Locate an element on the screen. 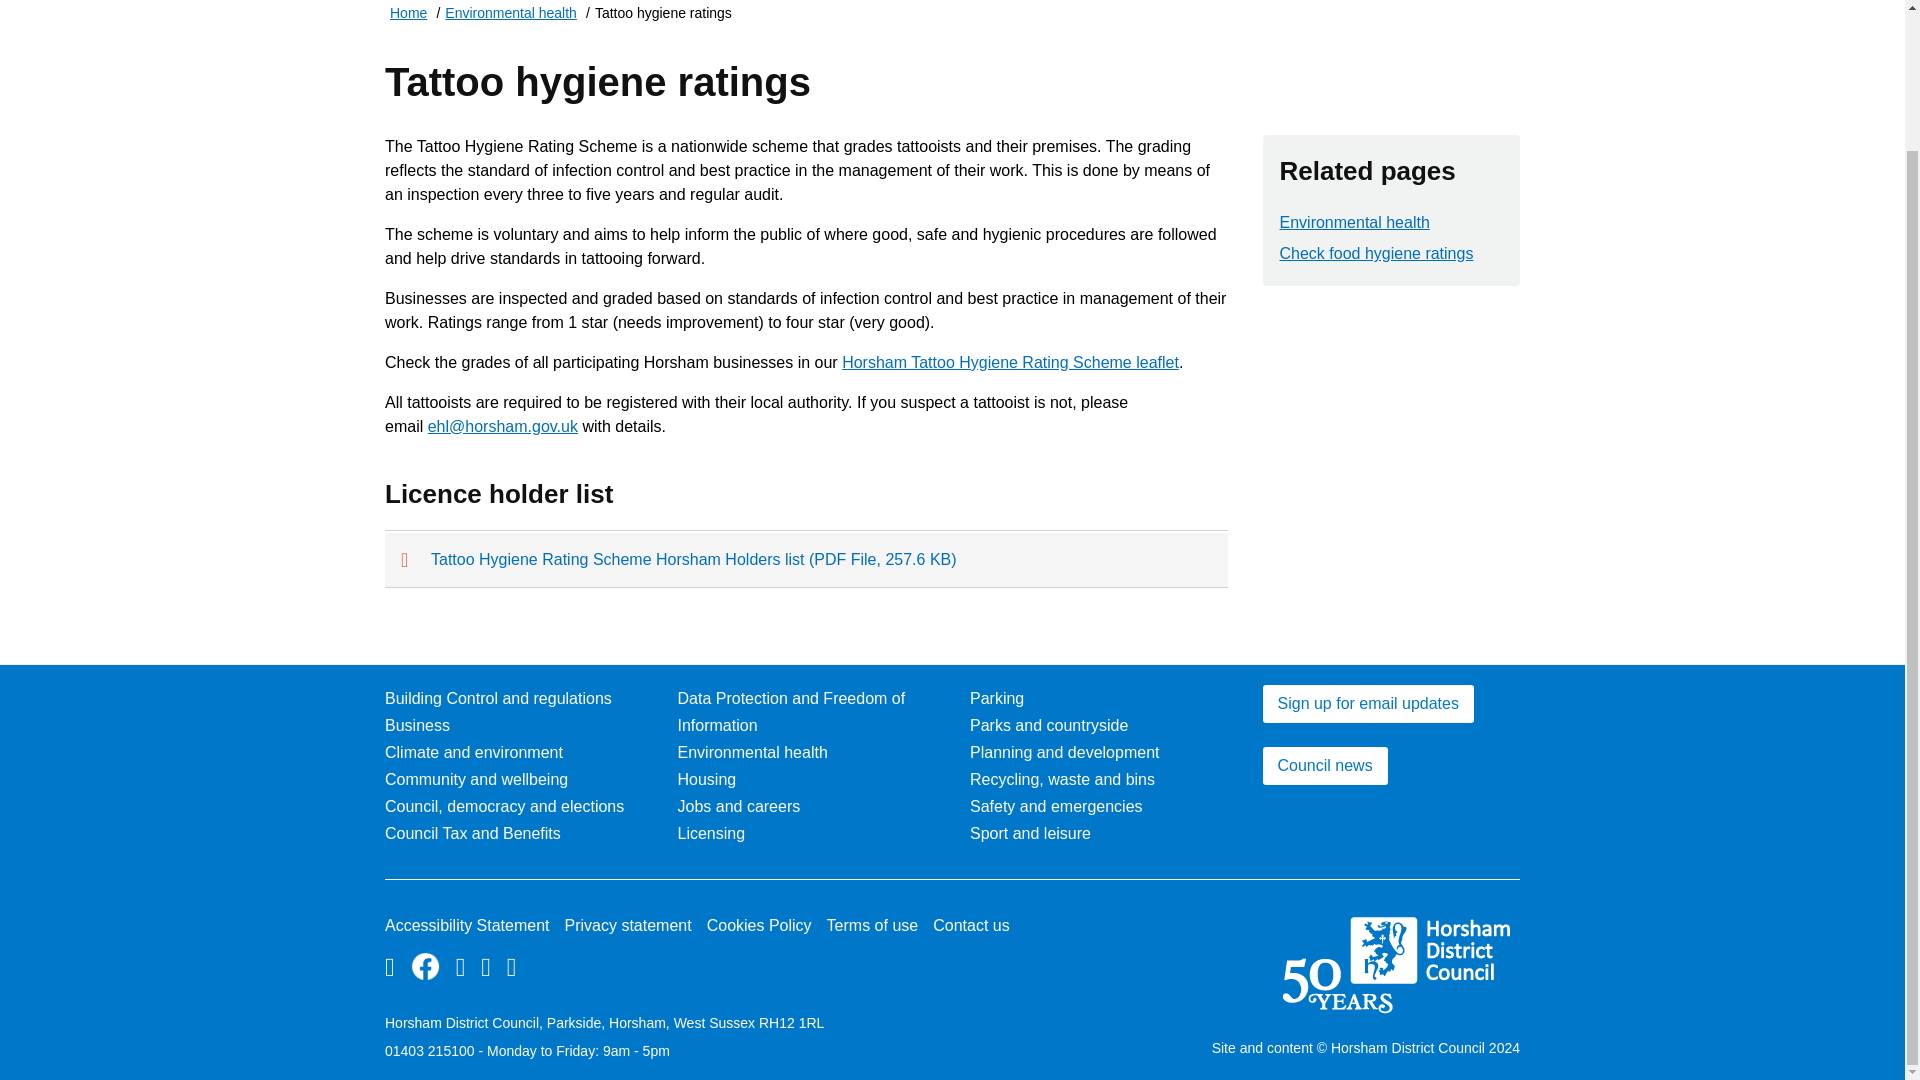 The width and height of the screenshot is (1920, 1080). Home is located at coordinates (408, 16).